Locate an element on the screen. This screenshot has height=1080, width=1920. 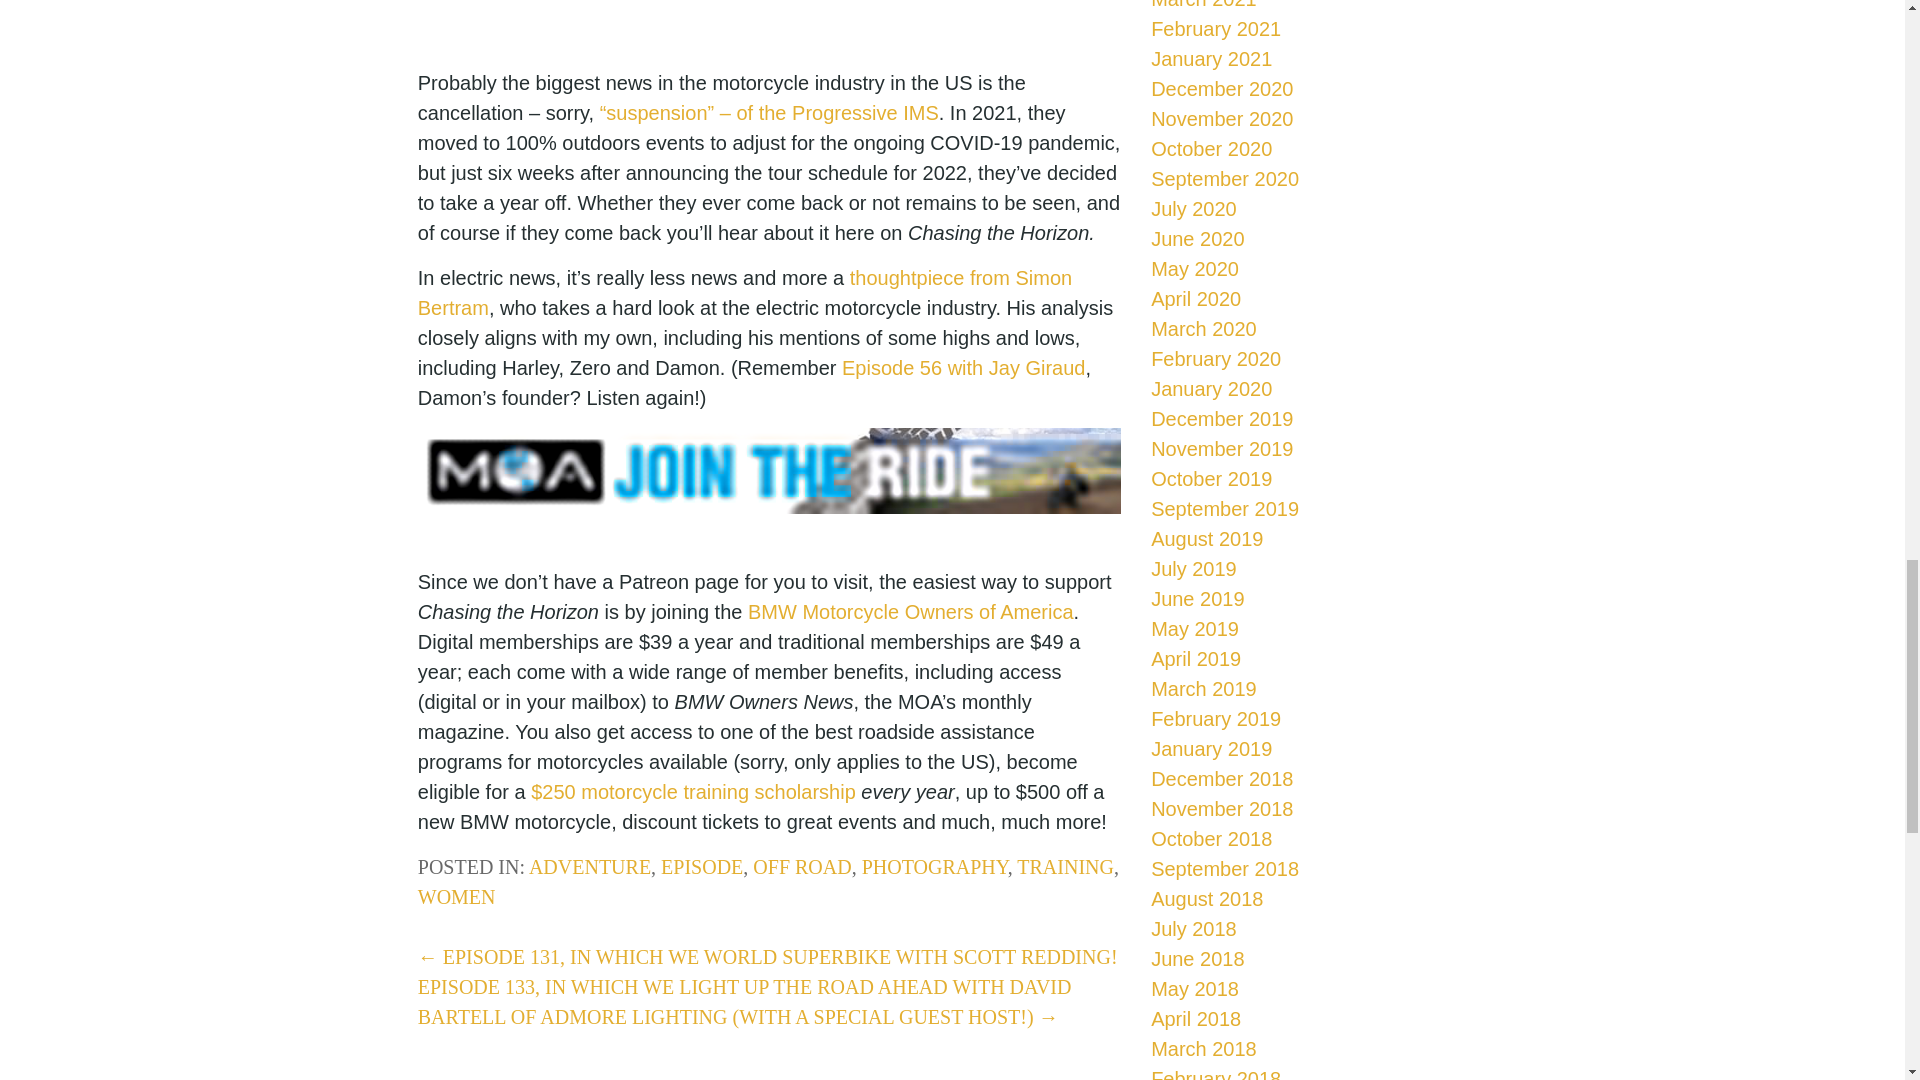
BMW Motorcycle Owners of America is located at coordinates (910, 612).